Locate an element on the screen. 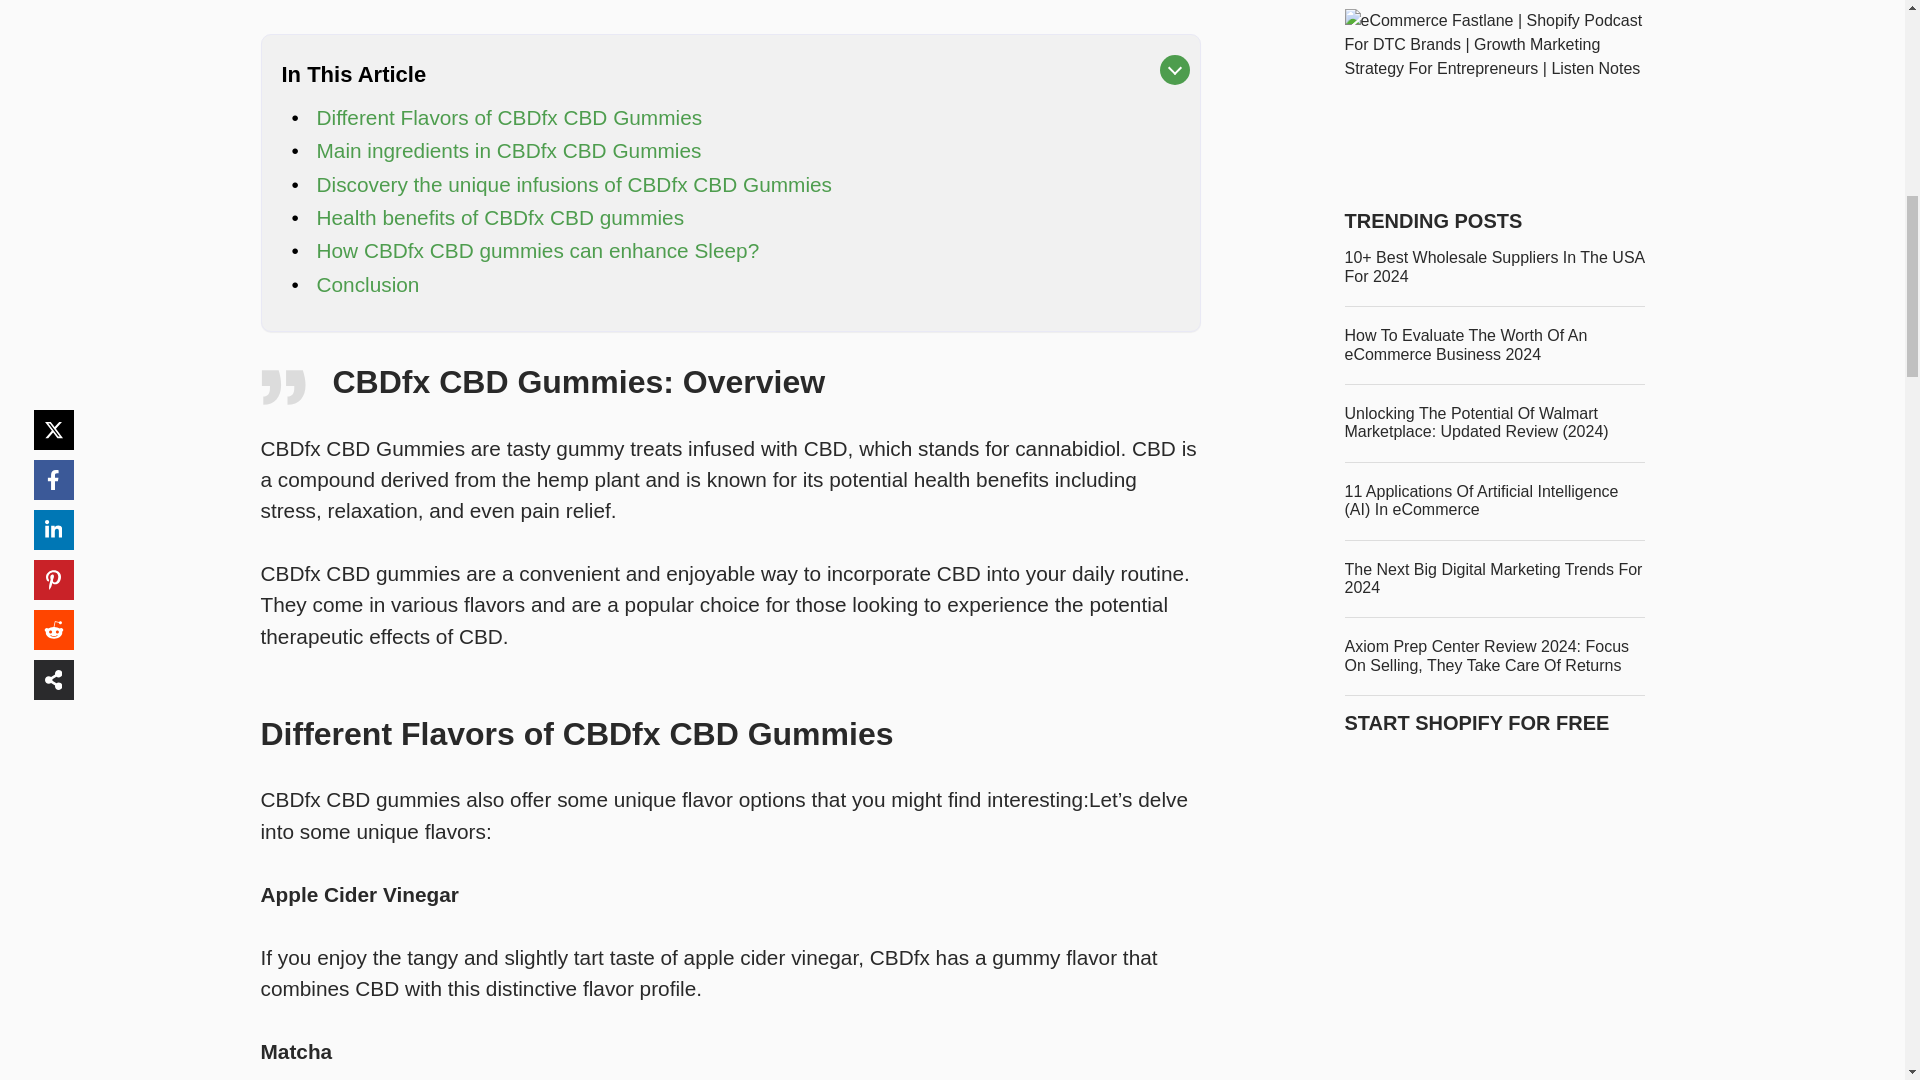  Discovery the unique infusions of CBDfx CBD Gummies is located at coordinates (574, 184).